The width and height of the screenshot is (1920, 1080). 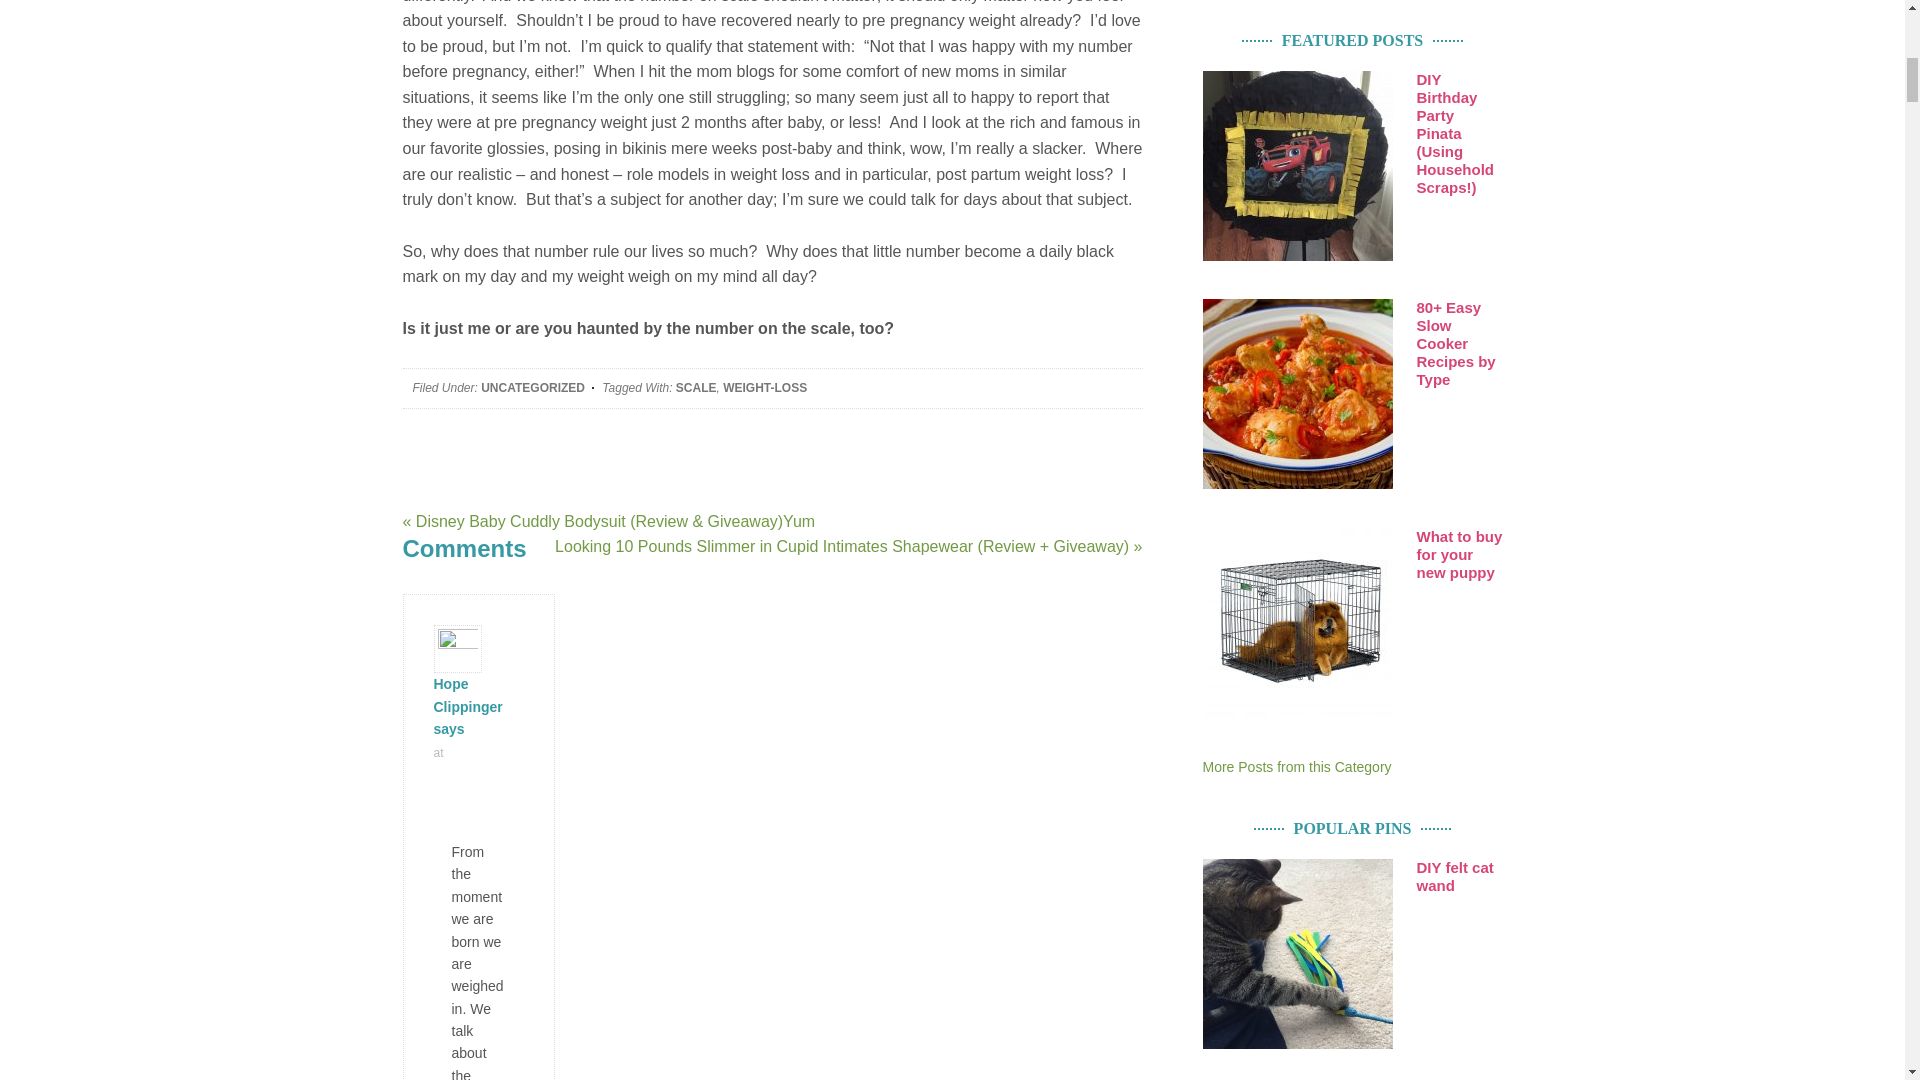 I want to click on In Season, so click(x=1296, y=767).